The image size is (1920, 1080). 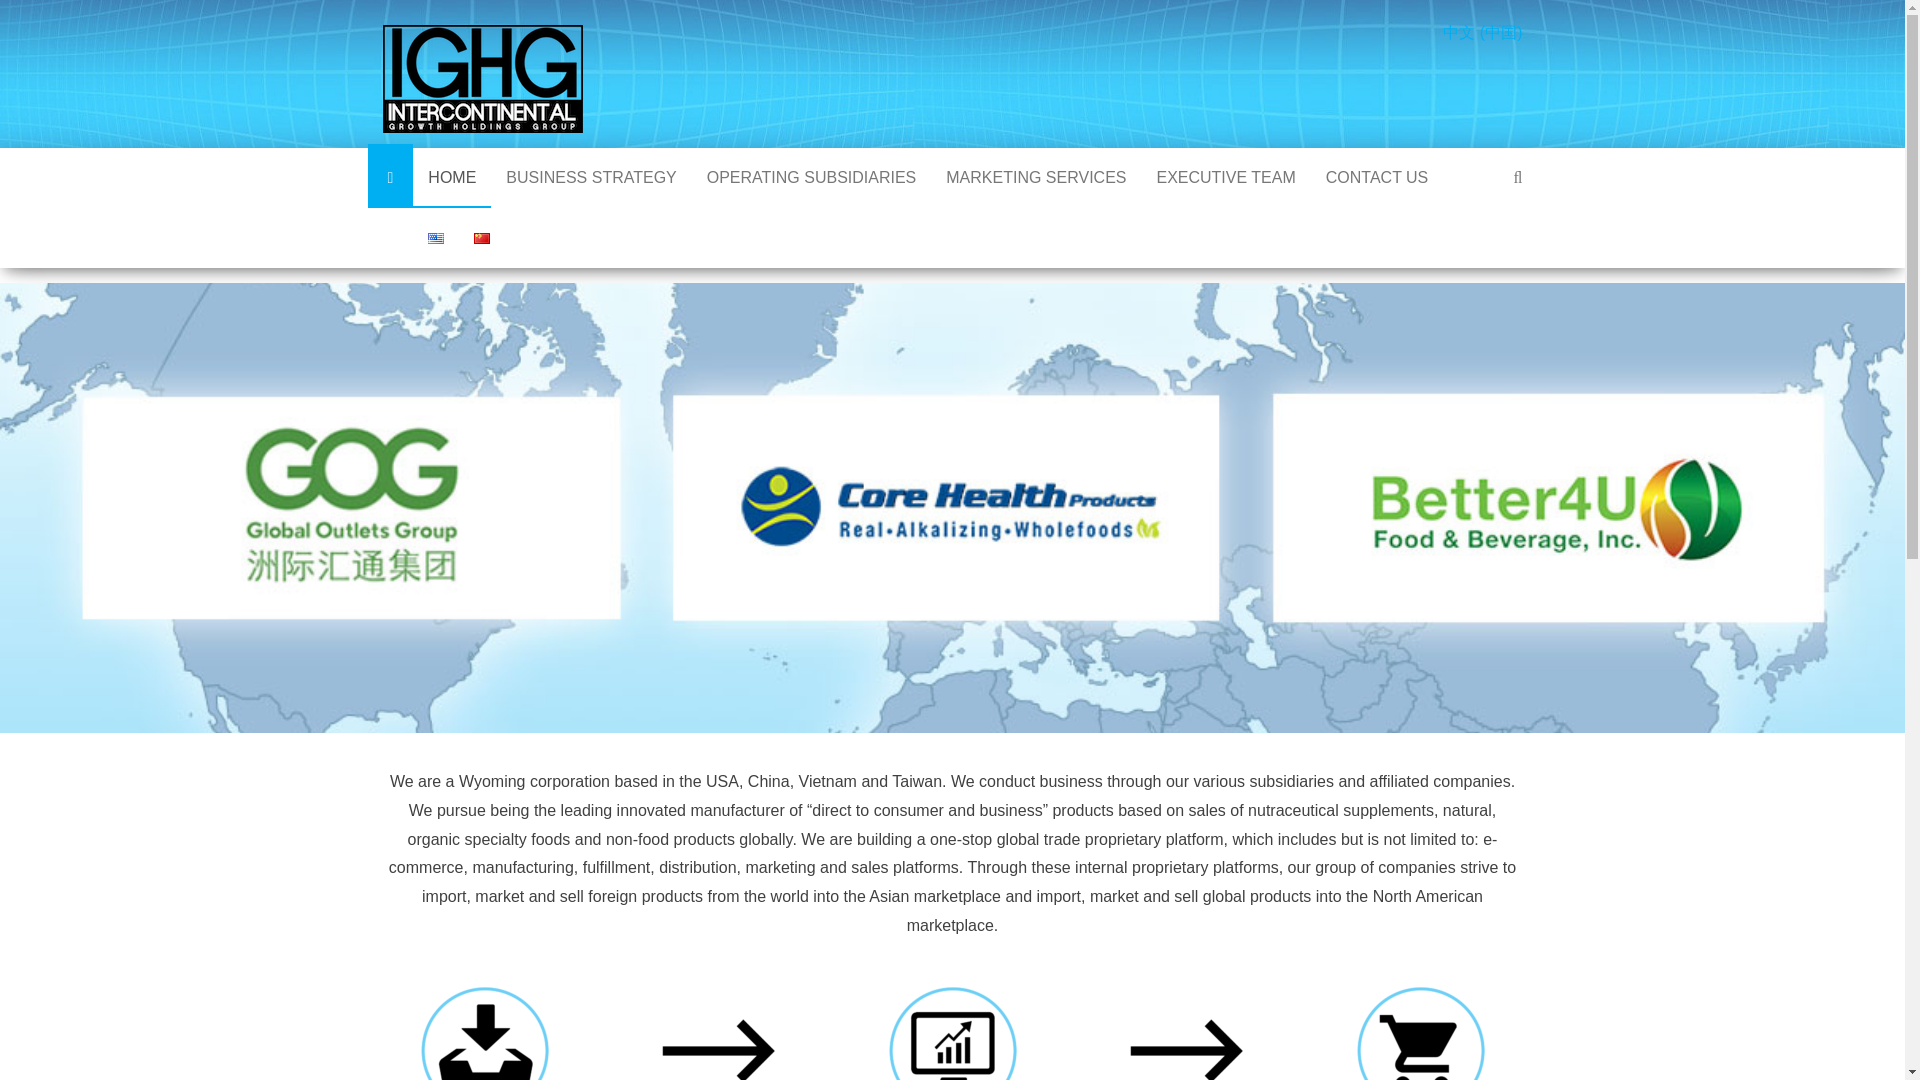 I want to click on Business Strategy, so click(x=591, y=178).